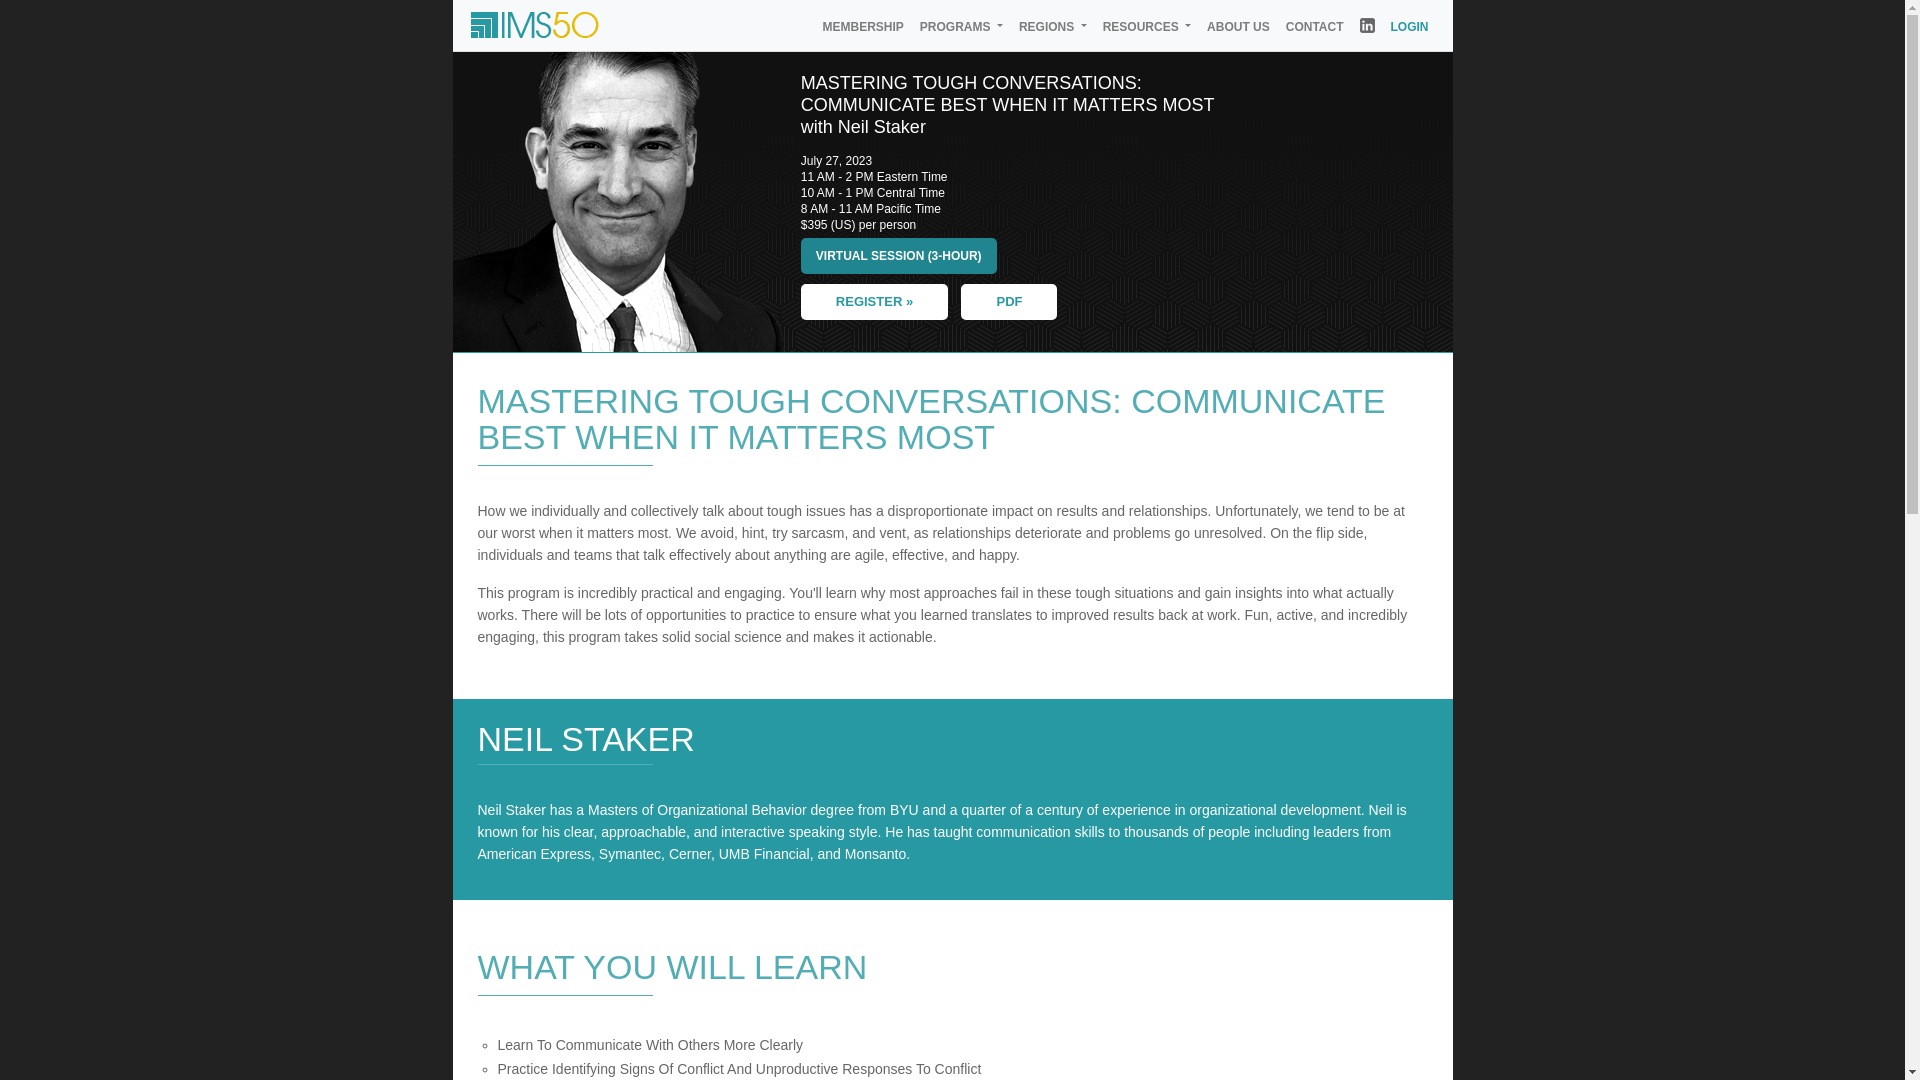  I want to click on REGIONS, so click(1052, 26).